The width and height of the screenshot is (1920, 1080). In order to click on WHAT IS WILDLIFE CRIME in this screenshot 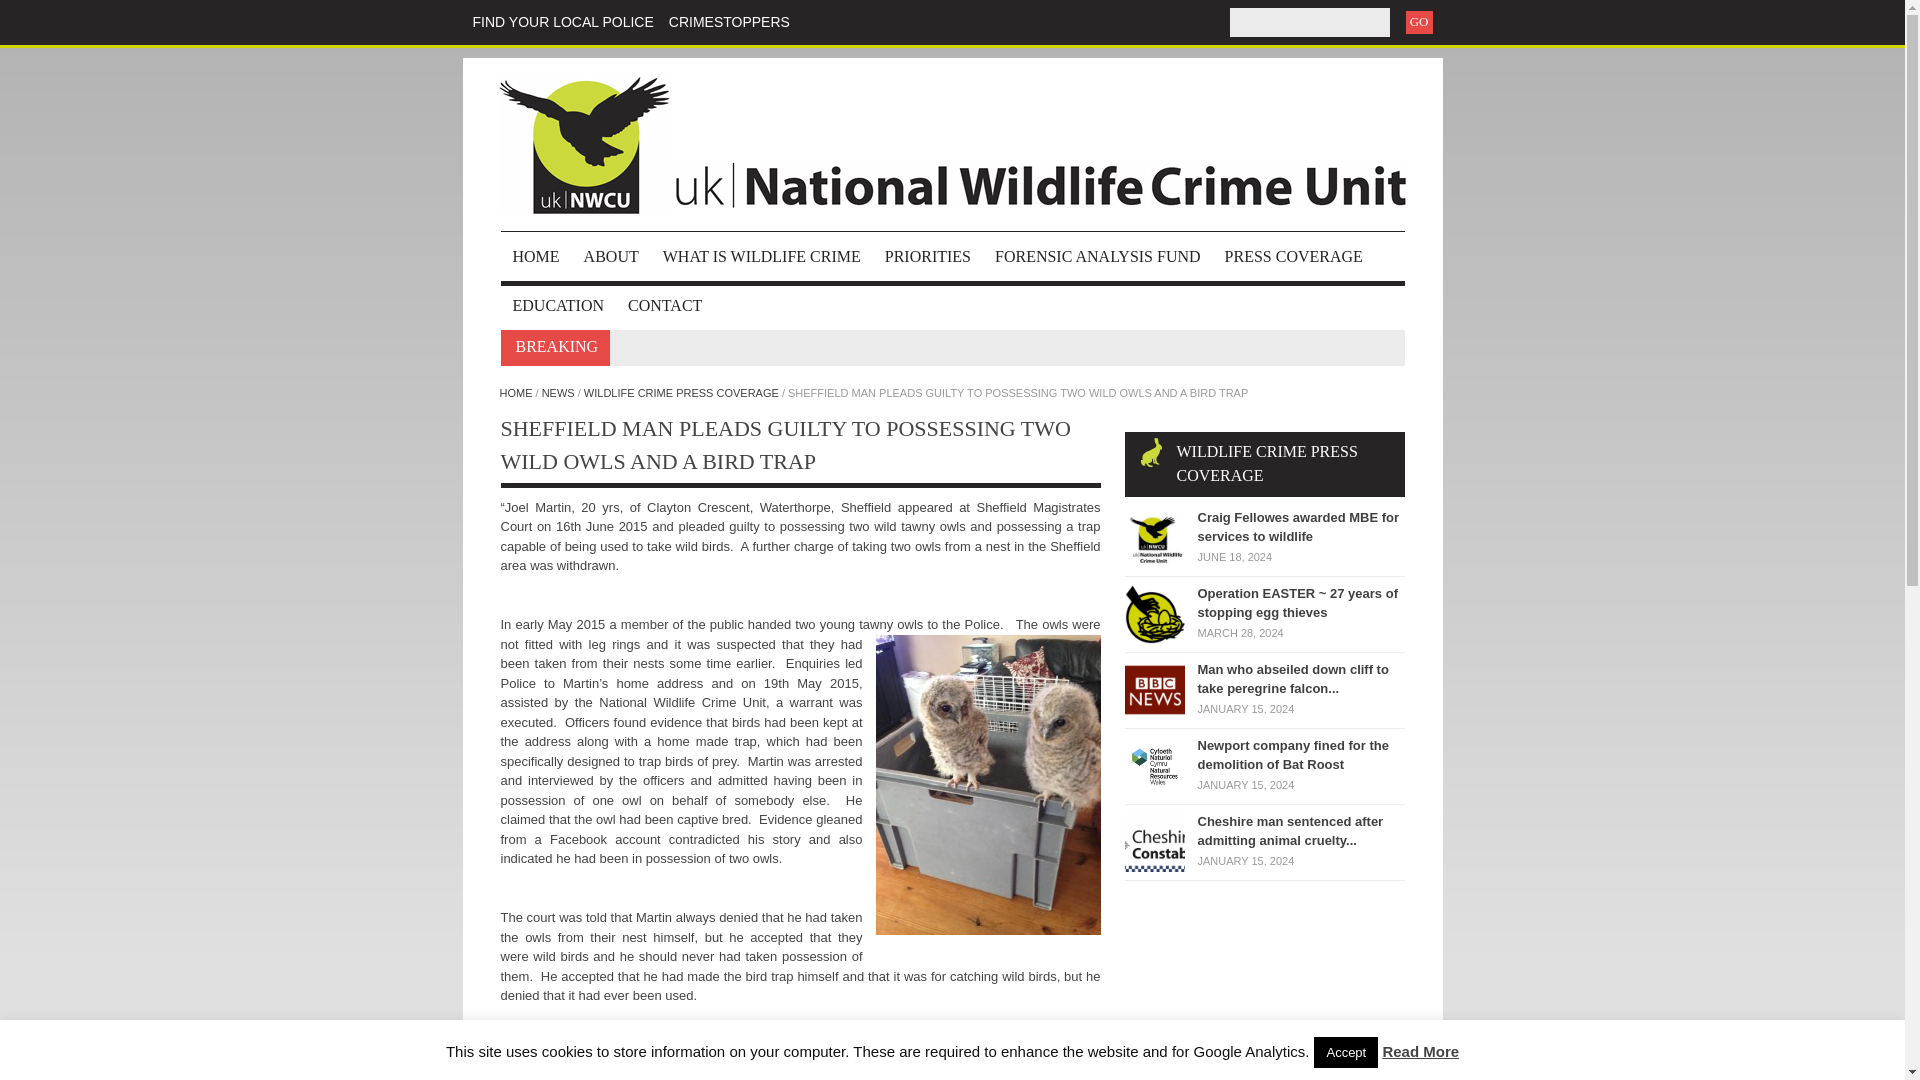, I will do `click(762, 256)`.